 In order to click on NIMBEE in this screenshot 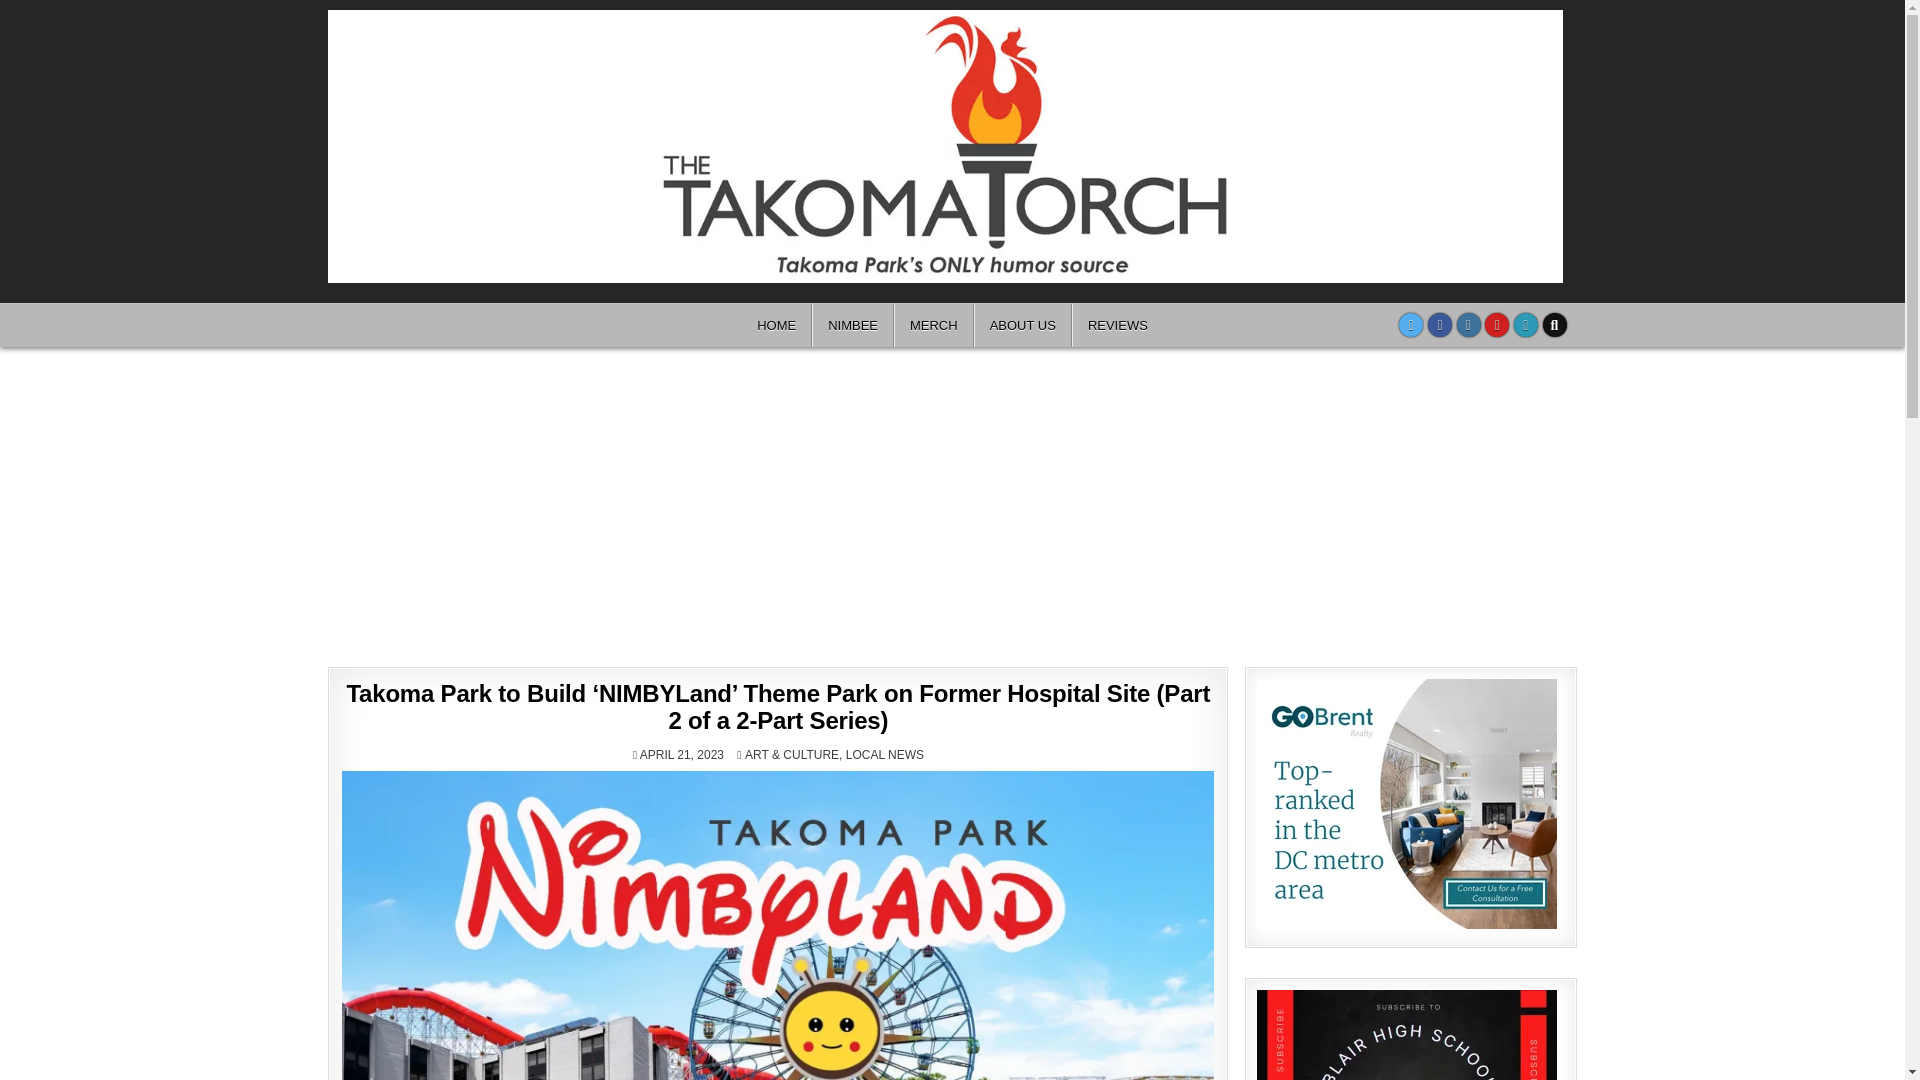, I will do `click(853, 324)`.